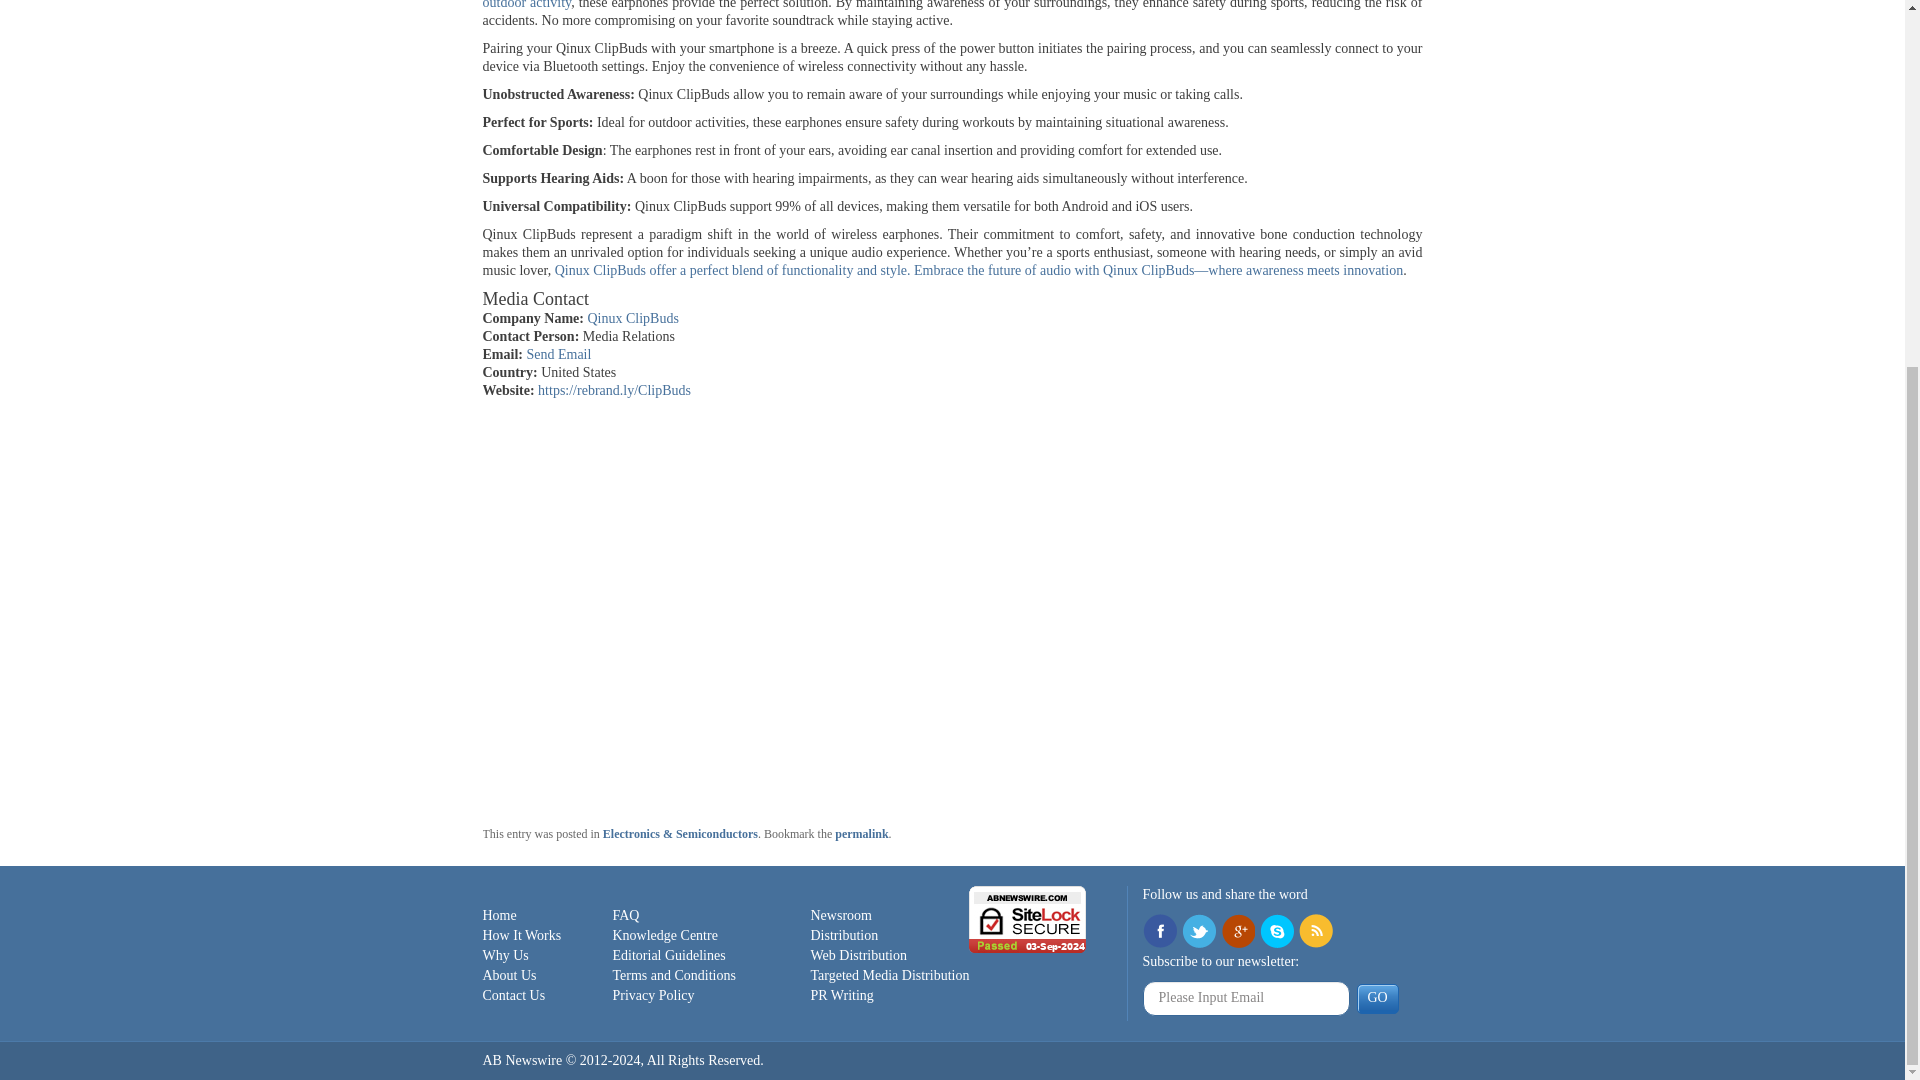  Describe the element at coordinates (1028, 918) in the screenshot. I see `SiteLock` at that location.